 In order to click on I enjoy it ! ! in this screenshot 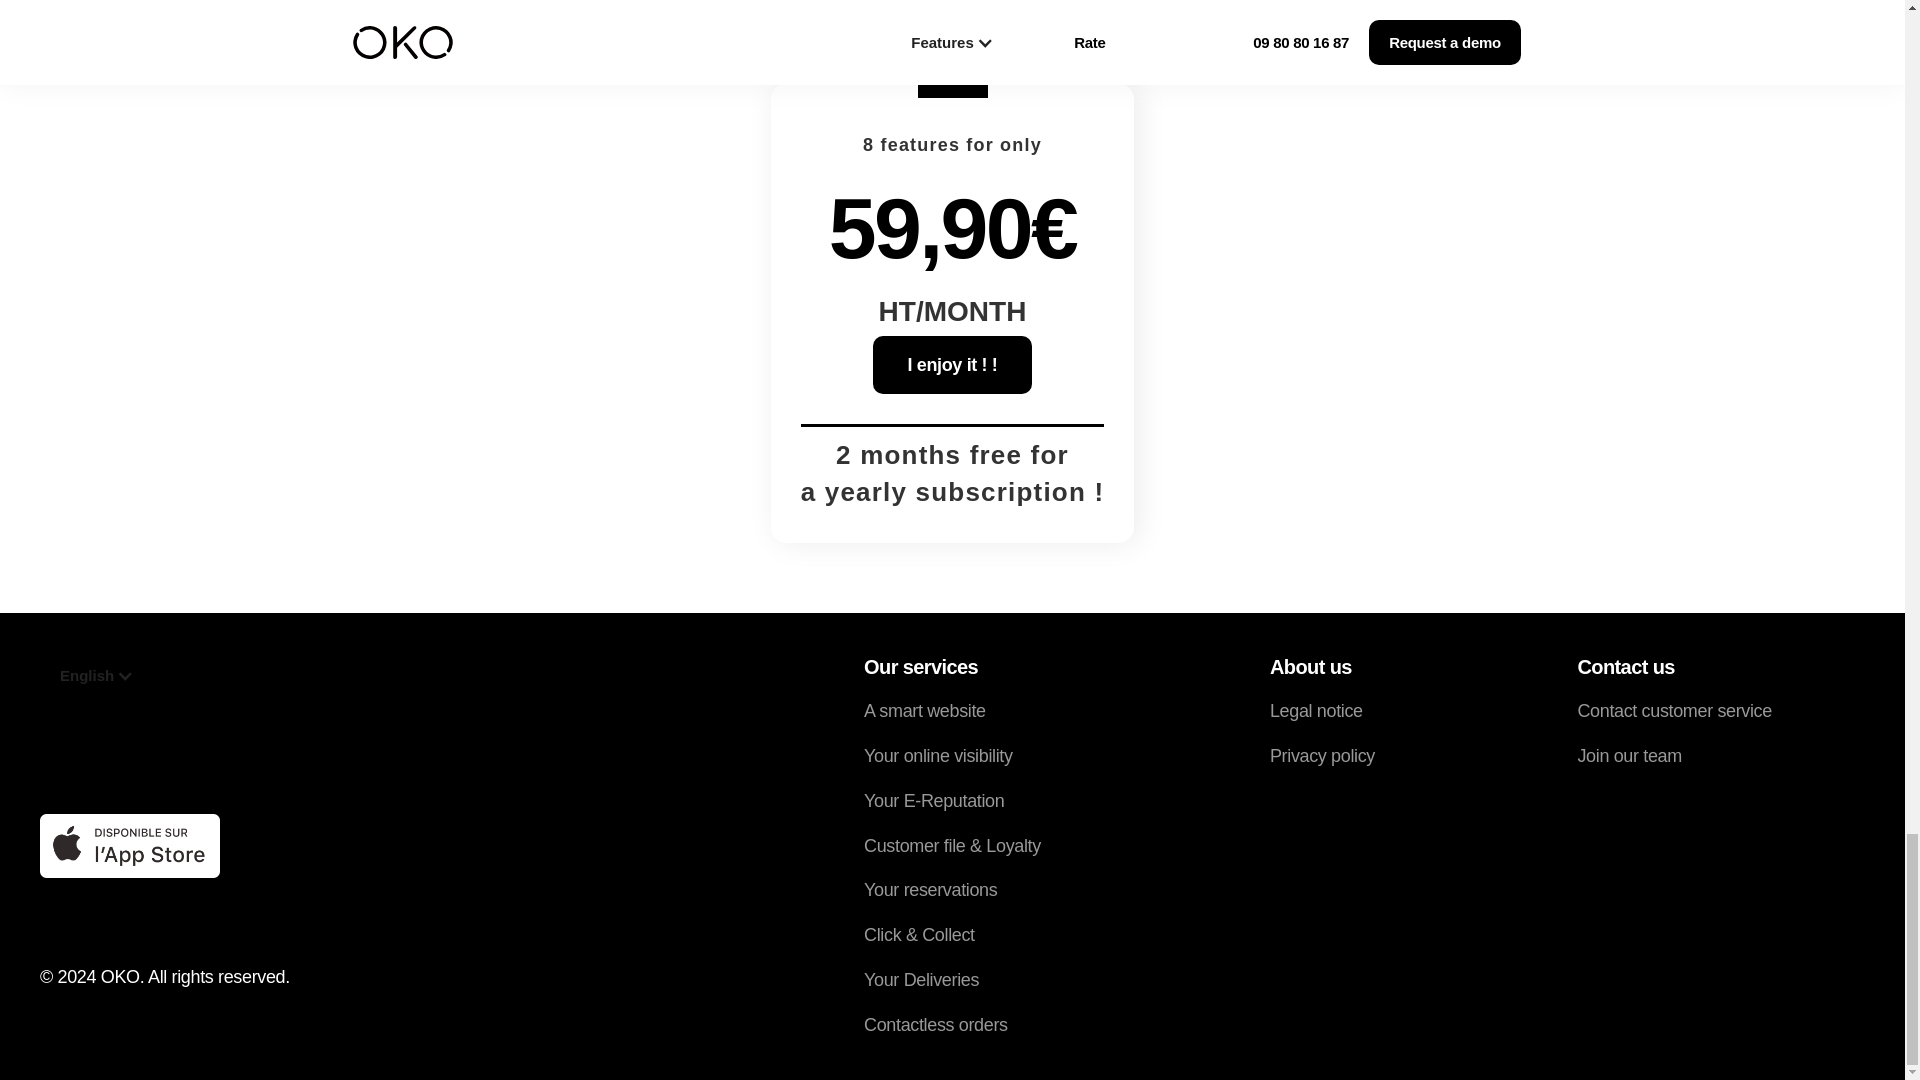, I will do `click(952, 364)`.